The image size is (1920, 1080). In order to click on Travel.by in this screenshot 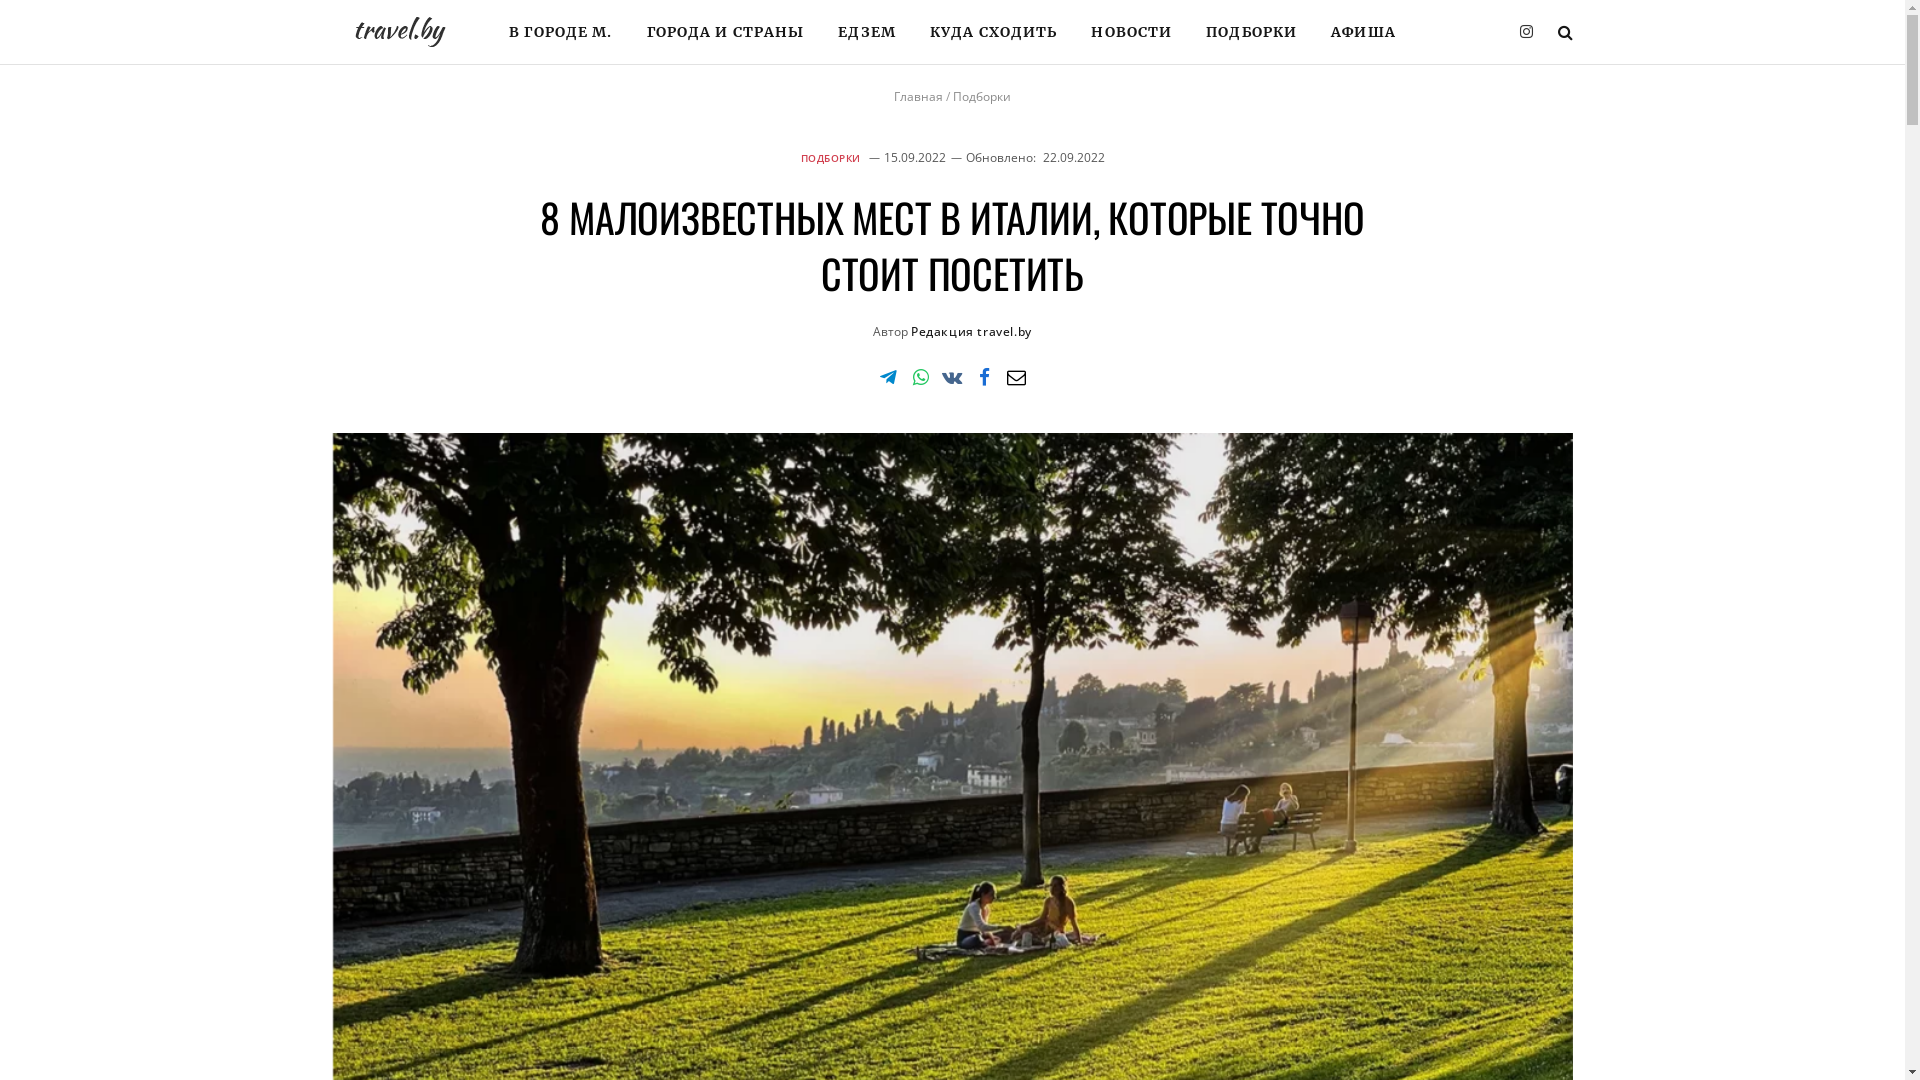, I will do `click(400, 32)`.